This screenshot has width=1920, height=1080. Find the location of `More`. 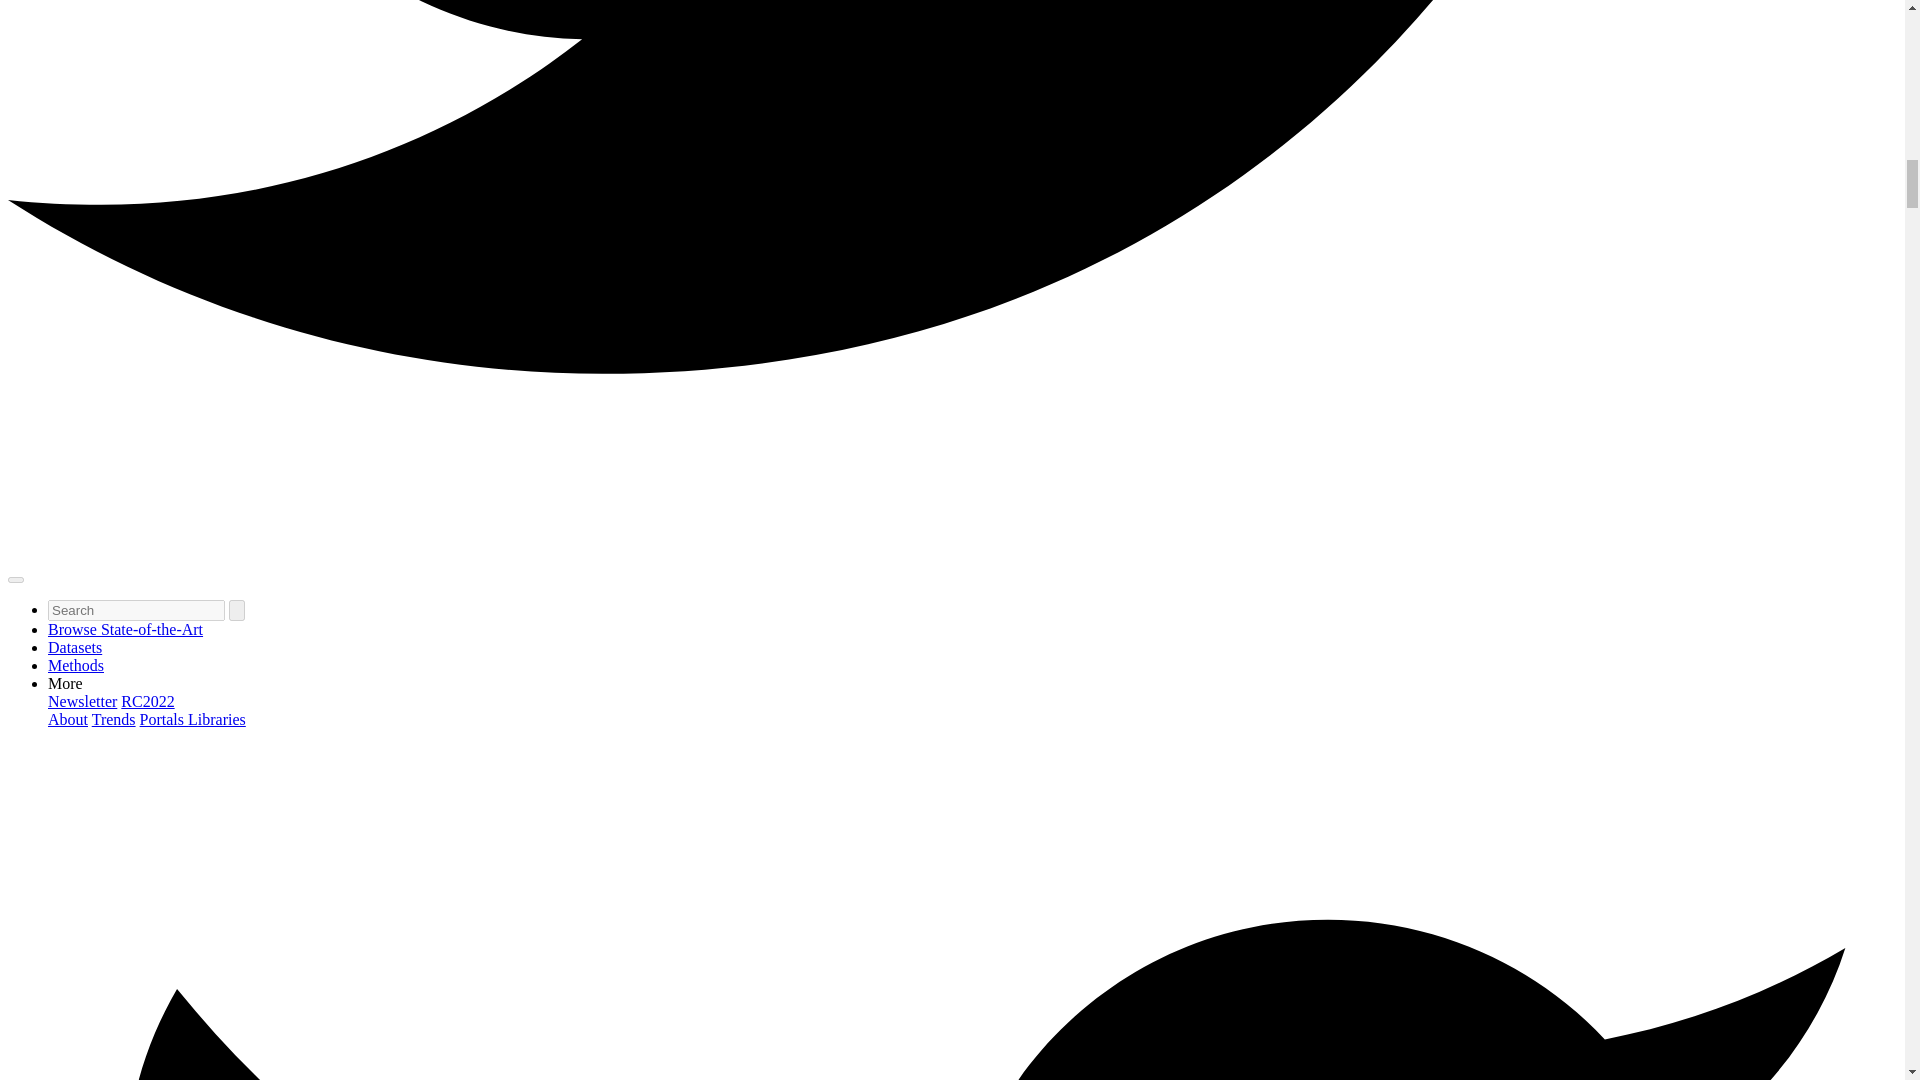

More is located at coordinates (65, 684).